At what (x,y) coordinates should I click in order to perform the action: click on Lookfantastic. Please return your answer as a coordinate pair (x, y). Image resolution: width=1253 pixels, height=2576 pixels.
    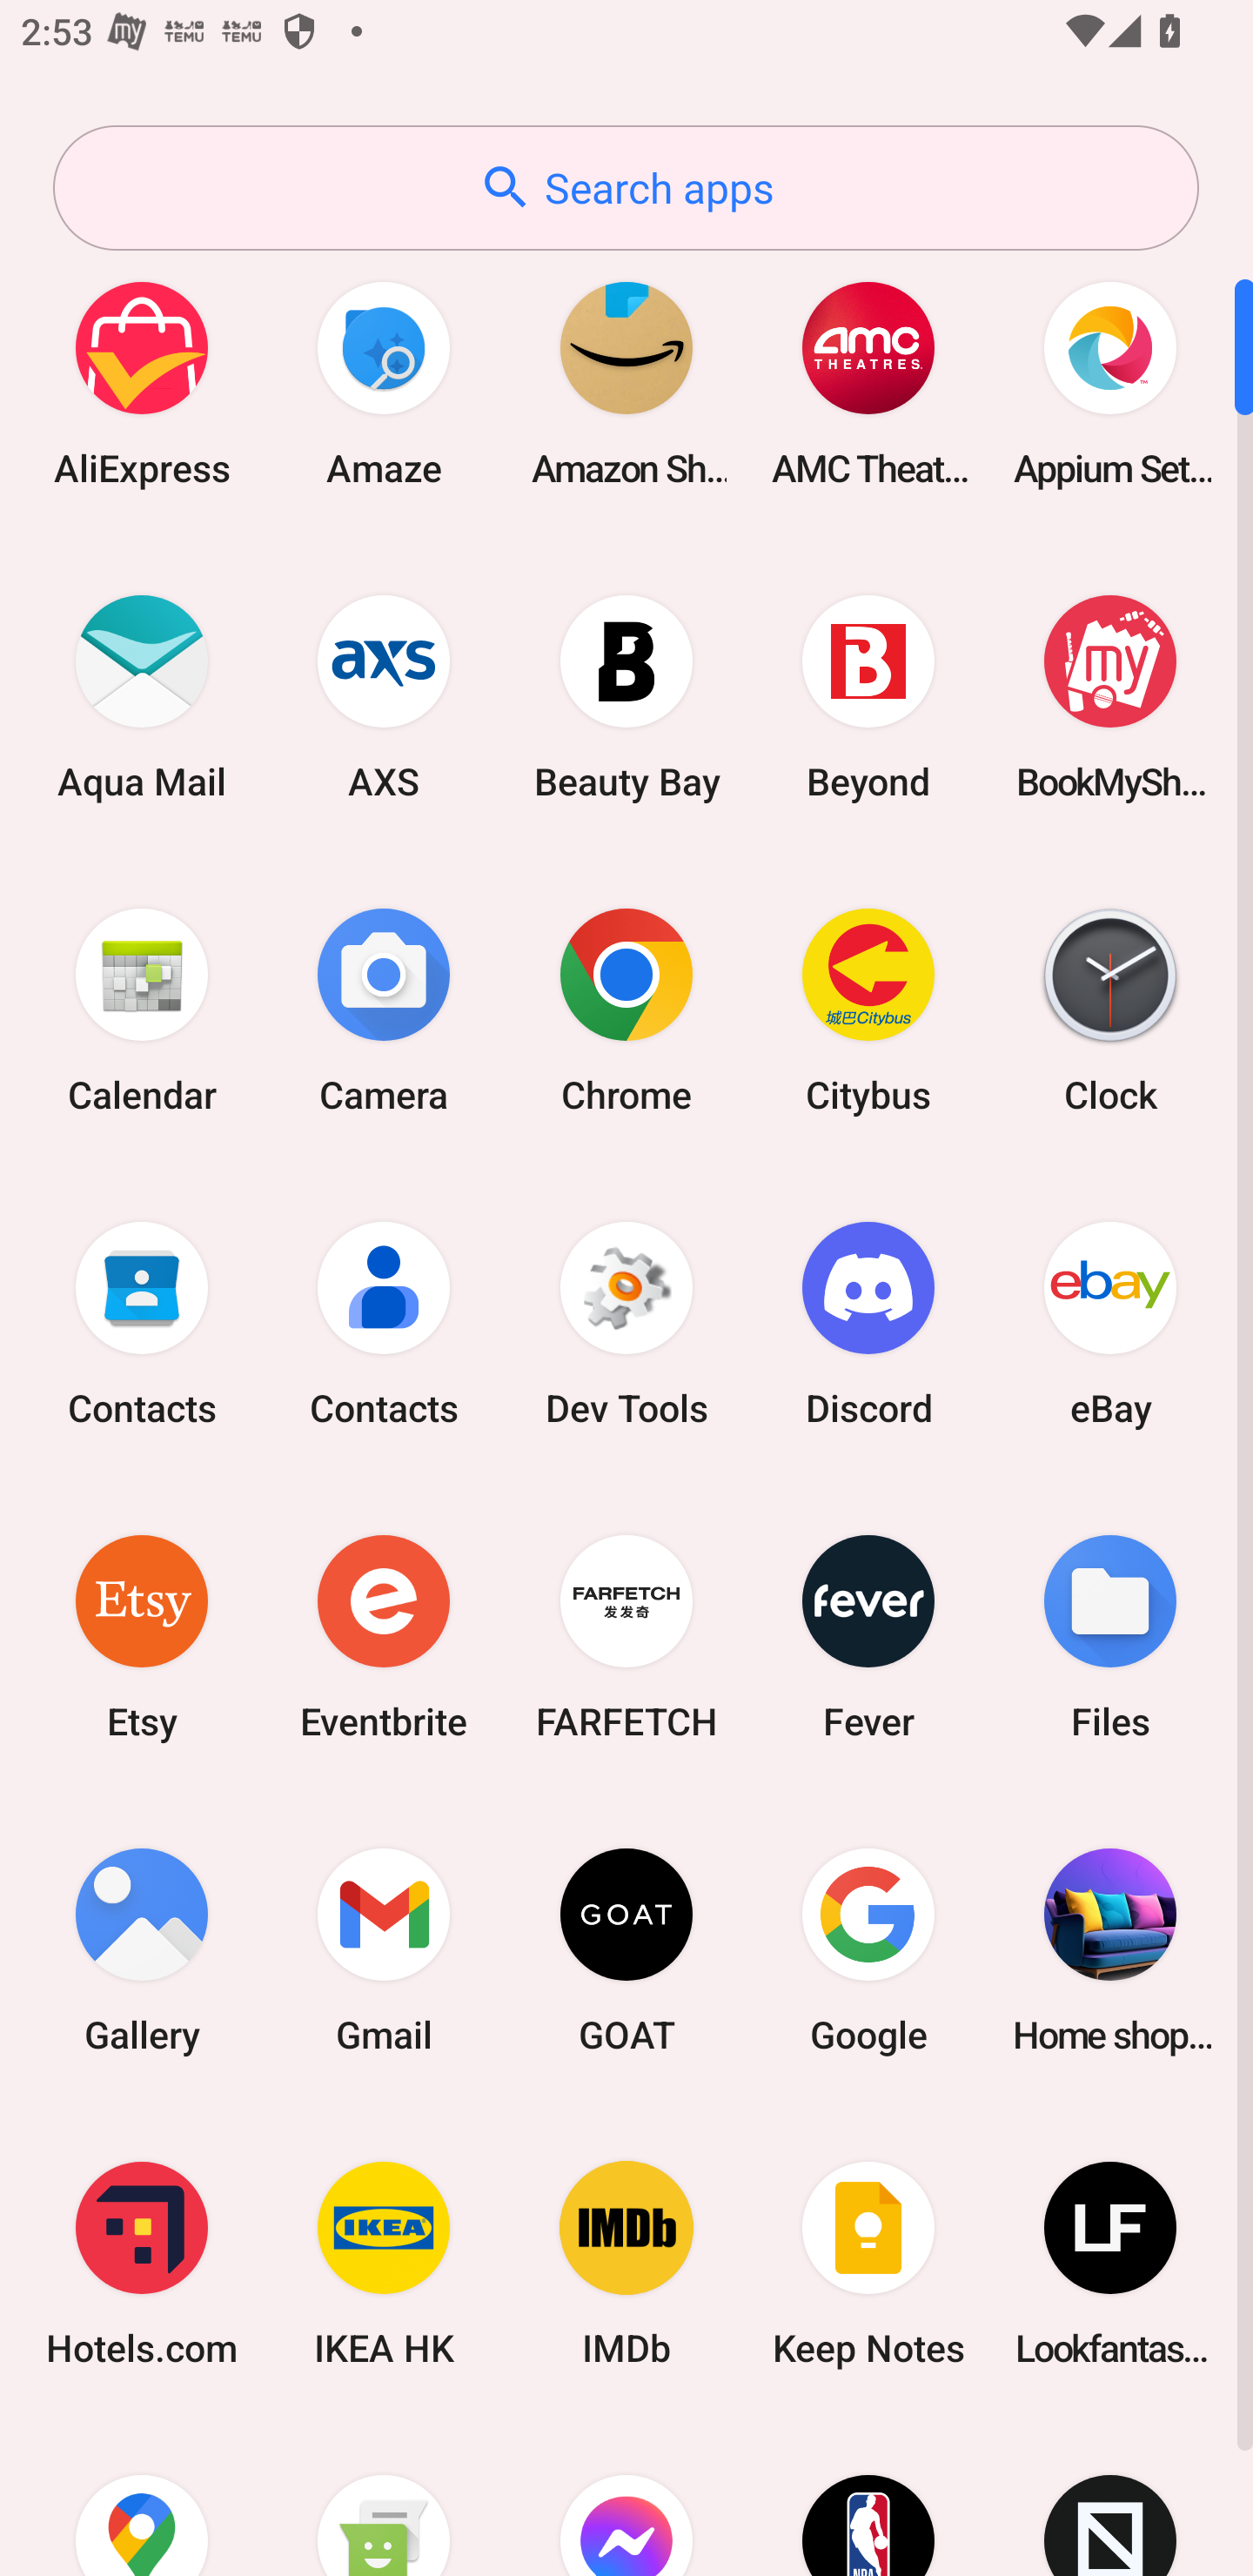
    Looking at the image, I should click on (1110, 2264).